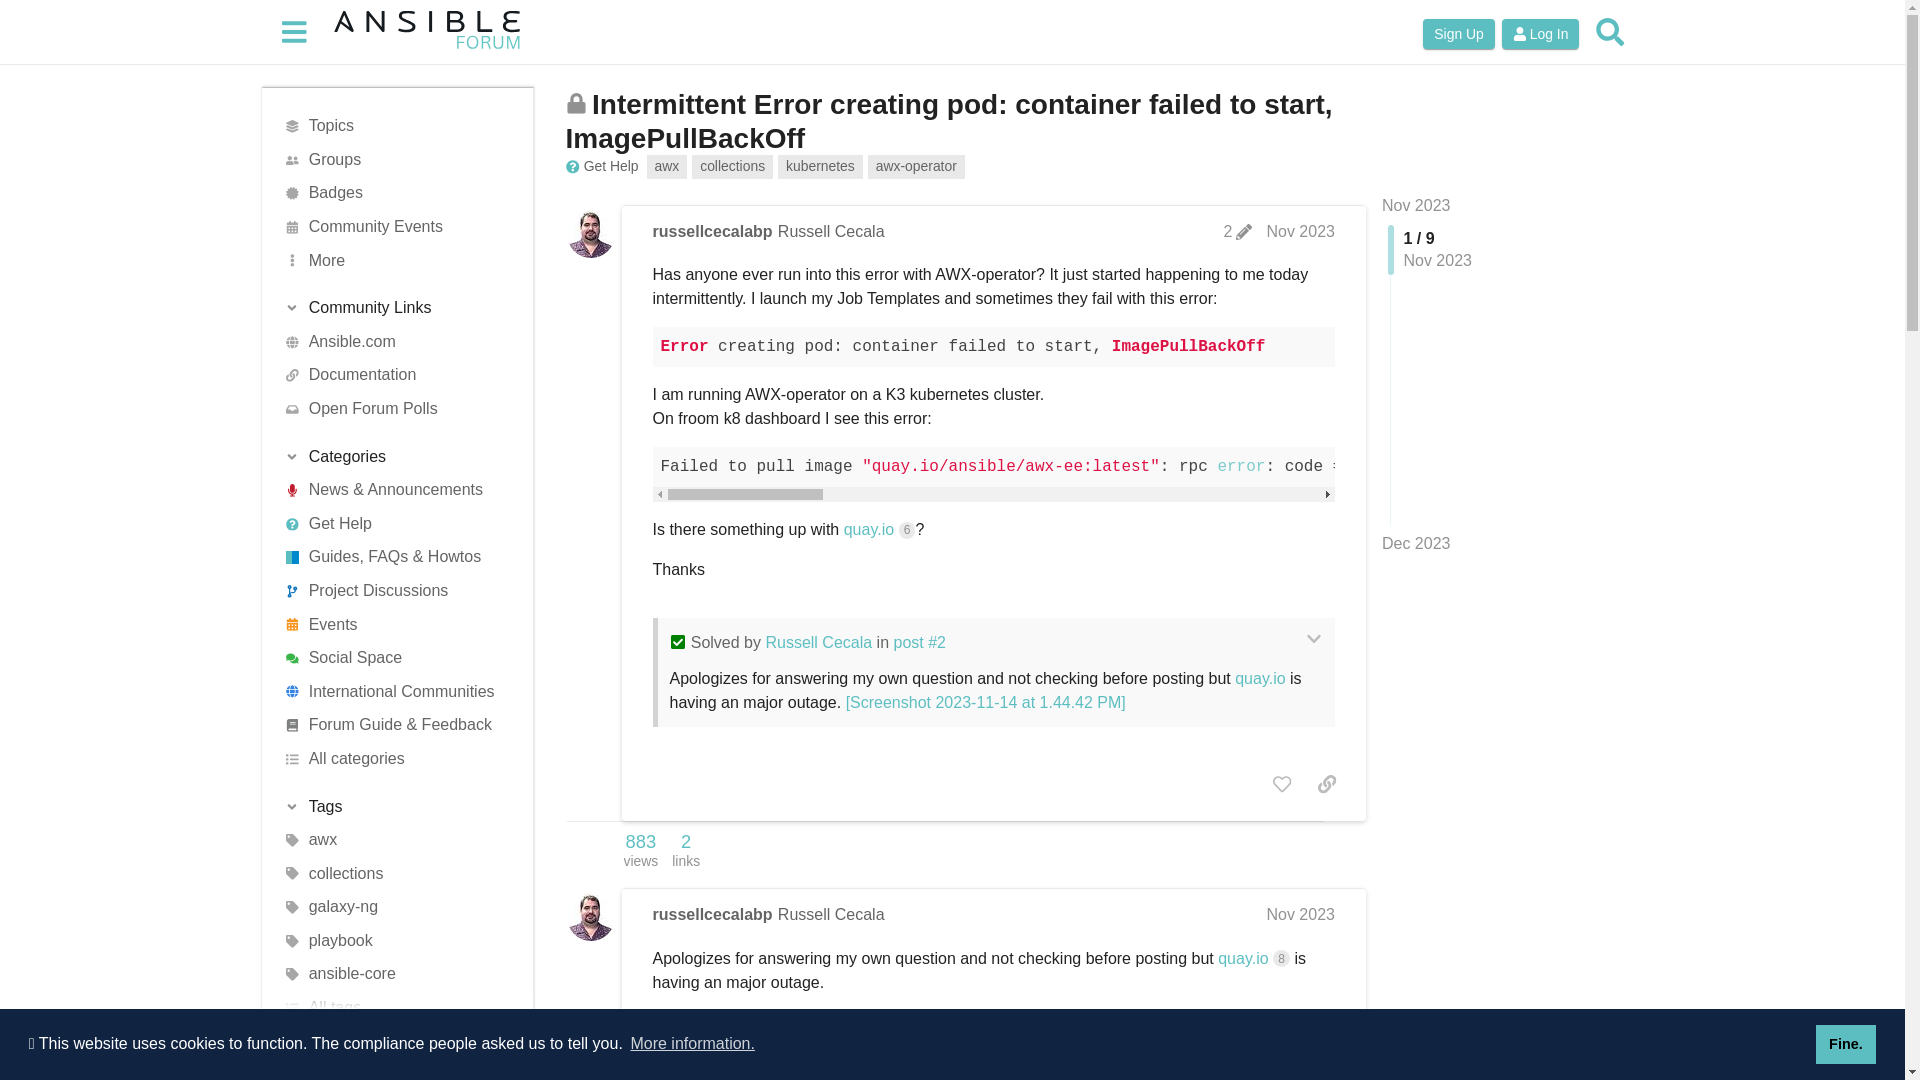 The image size is (1920, 1080). I want to click on Topics, so click(390, 126).